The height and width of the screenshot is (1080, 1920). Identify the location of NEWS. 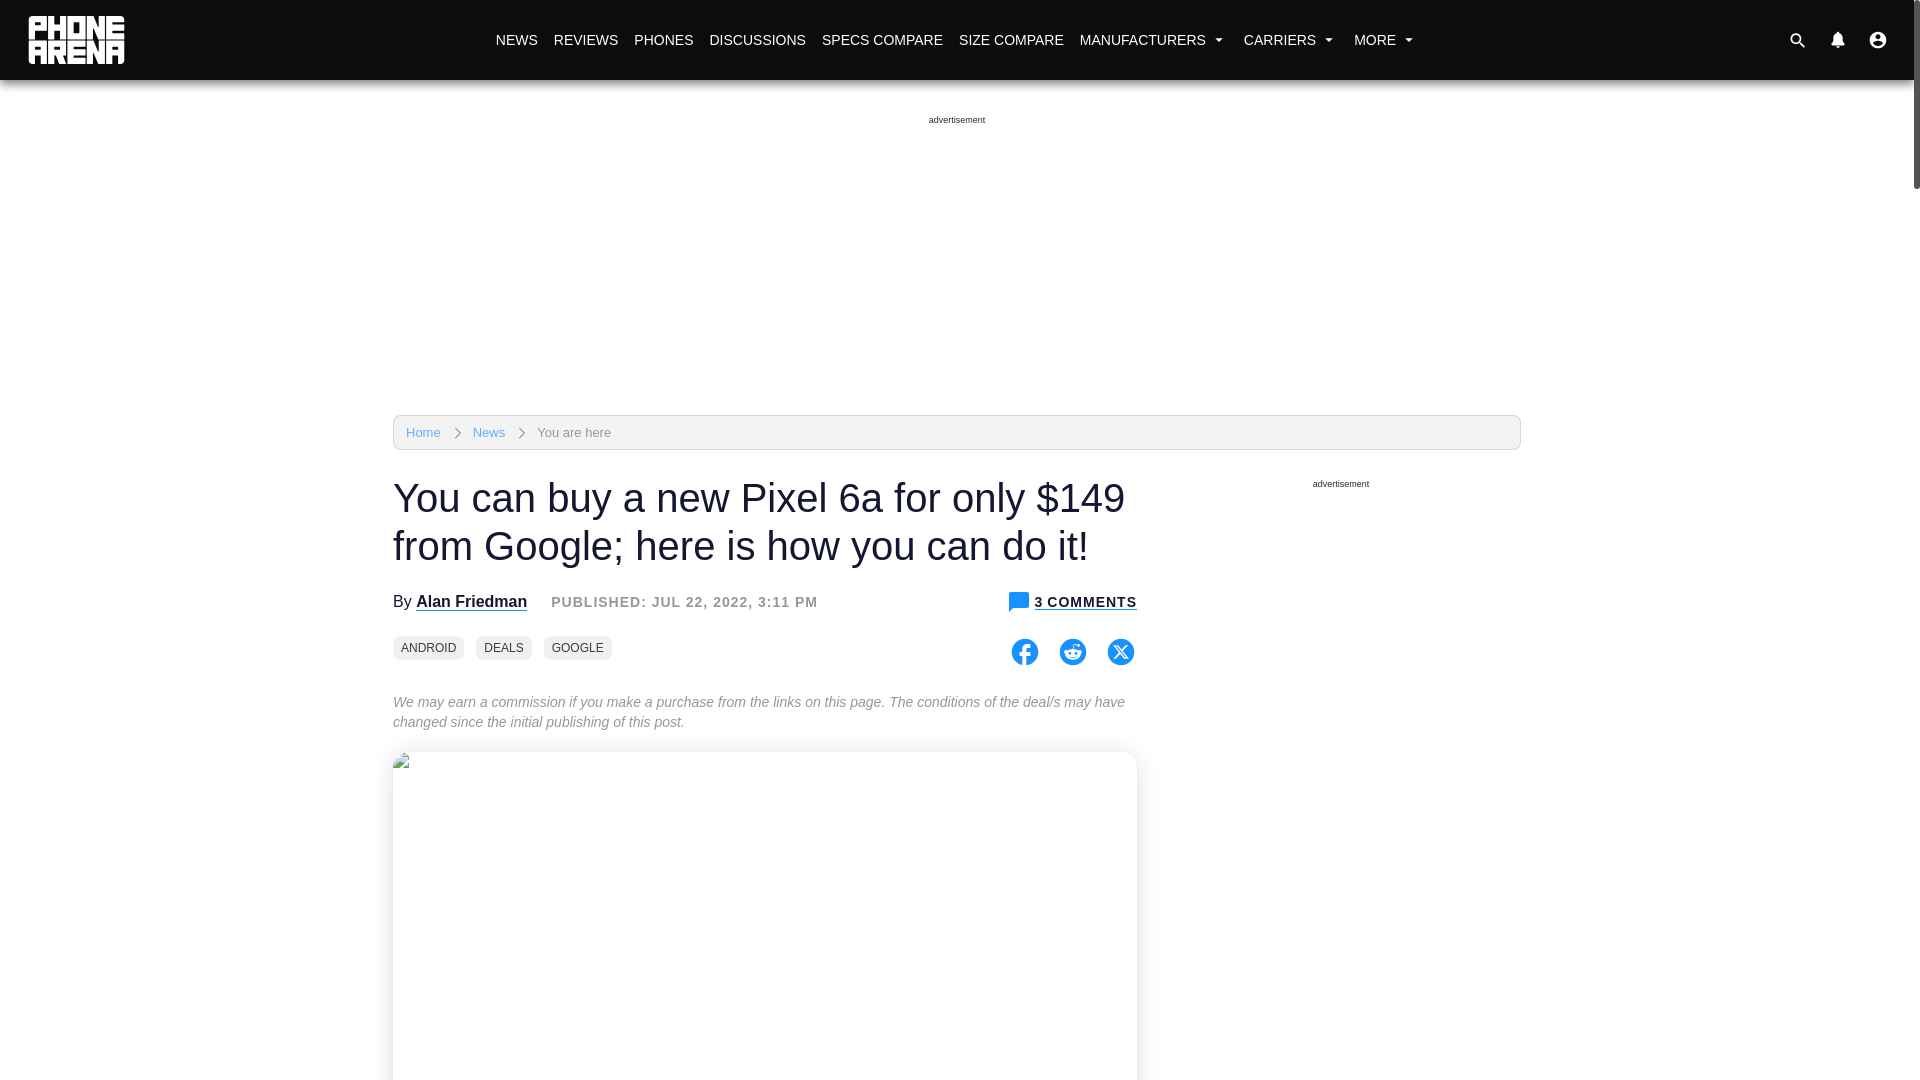
(516, 40).